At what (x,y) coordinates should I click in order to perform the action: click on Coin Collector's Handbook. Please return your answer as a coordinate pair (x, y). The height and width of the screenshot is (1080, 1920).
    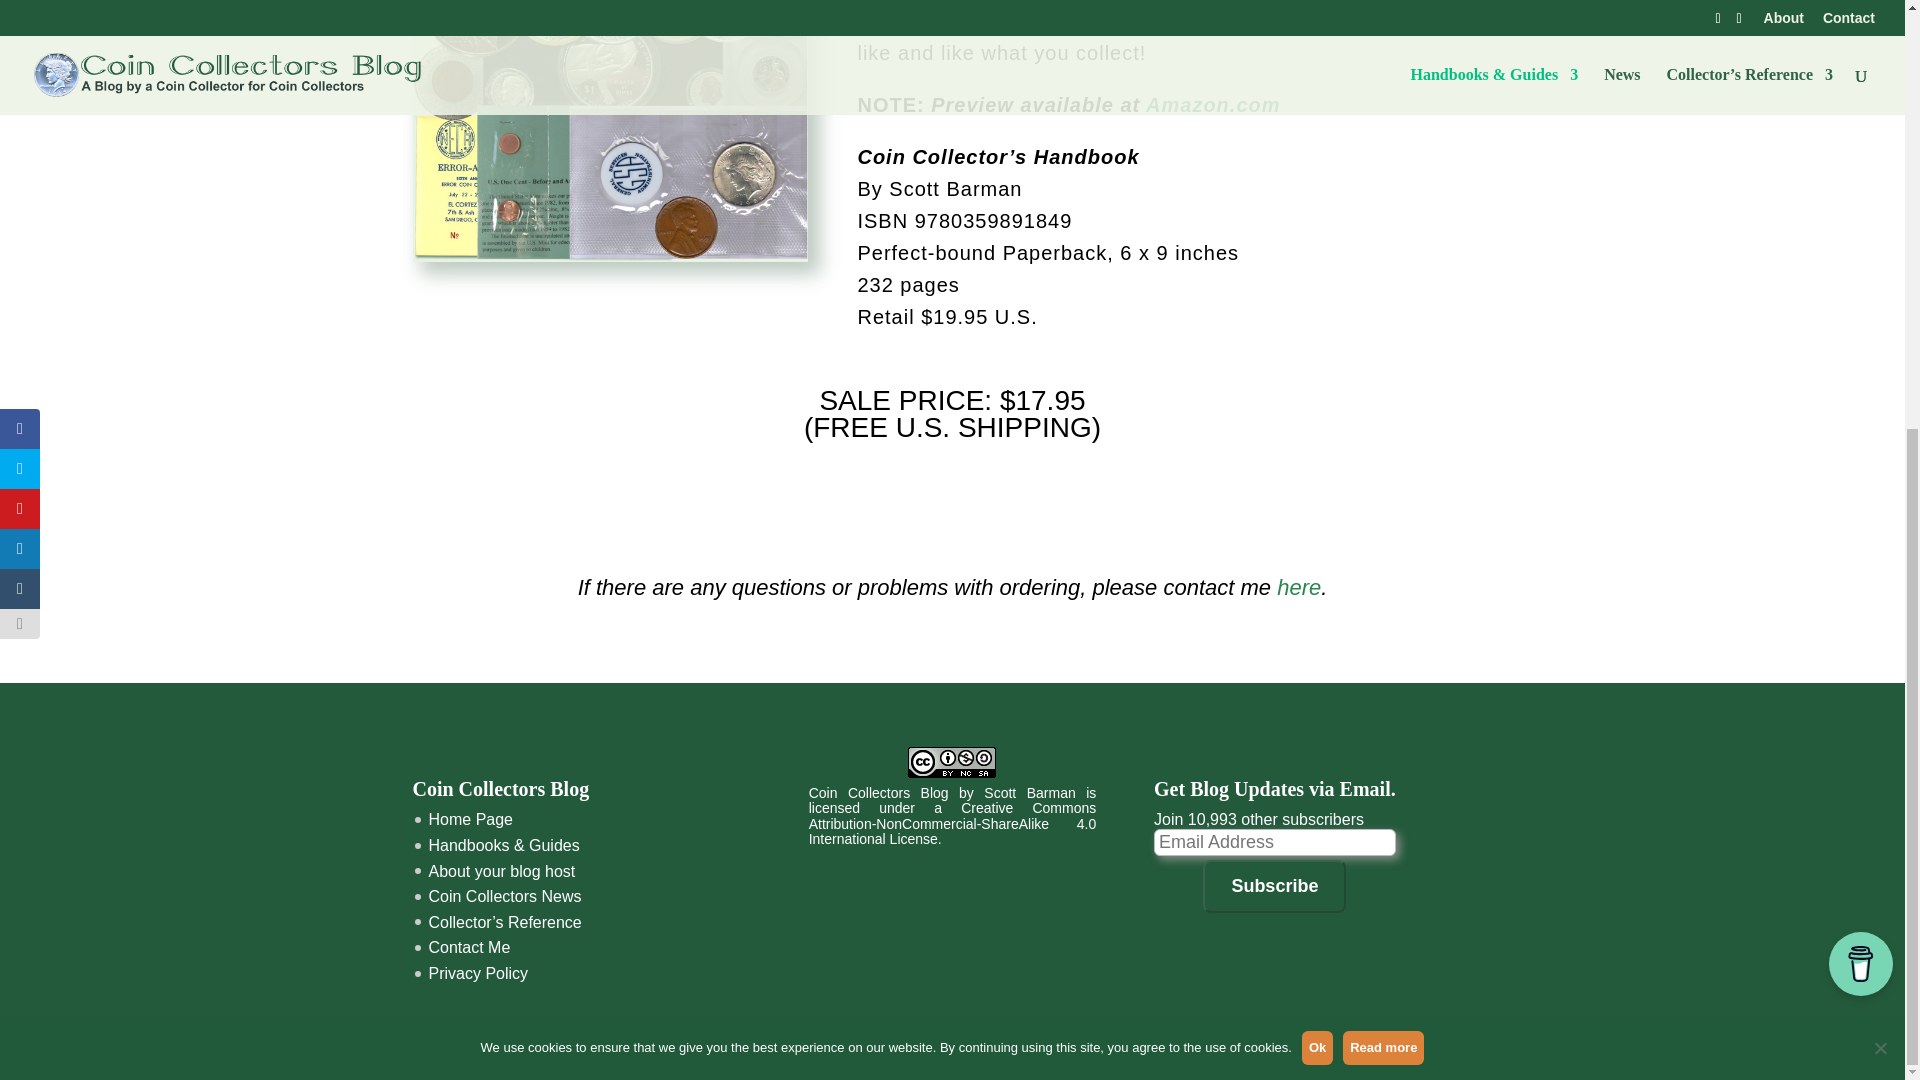
    Looking at the image, I should click on (610, 132).